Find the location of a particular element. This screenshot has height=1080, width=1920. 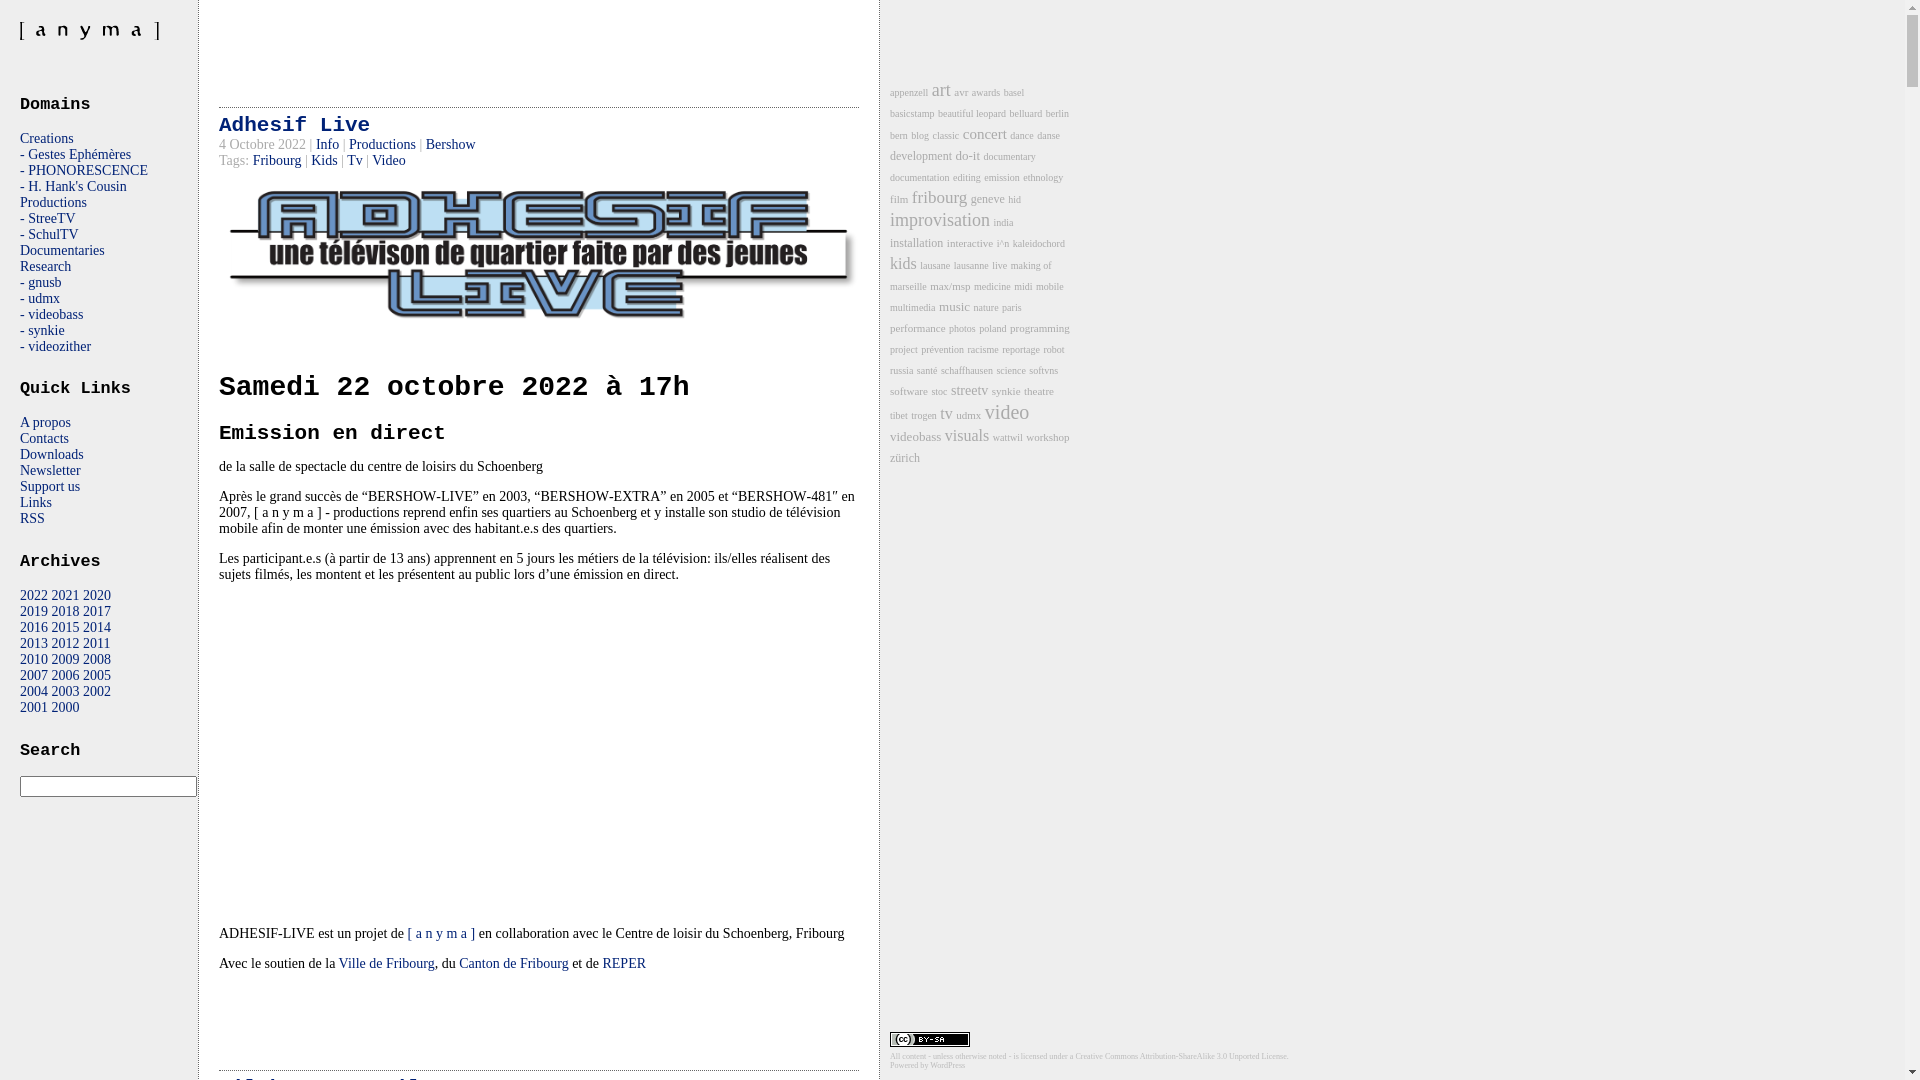

visuals is located at coordinates (967, 436).